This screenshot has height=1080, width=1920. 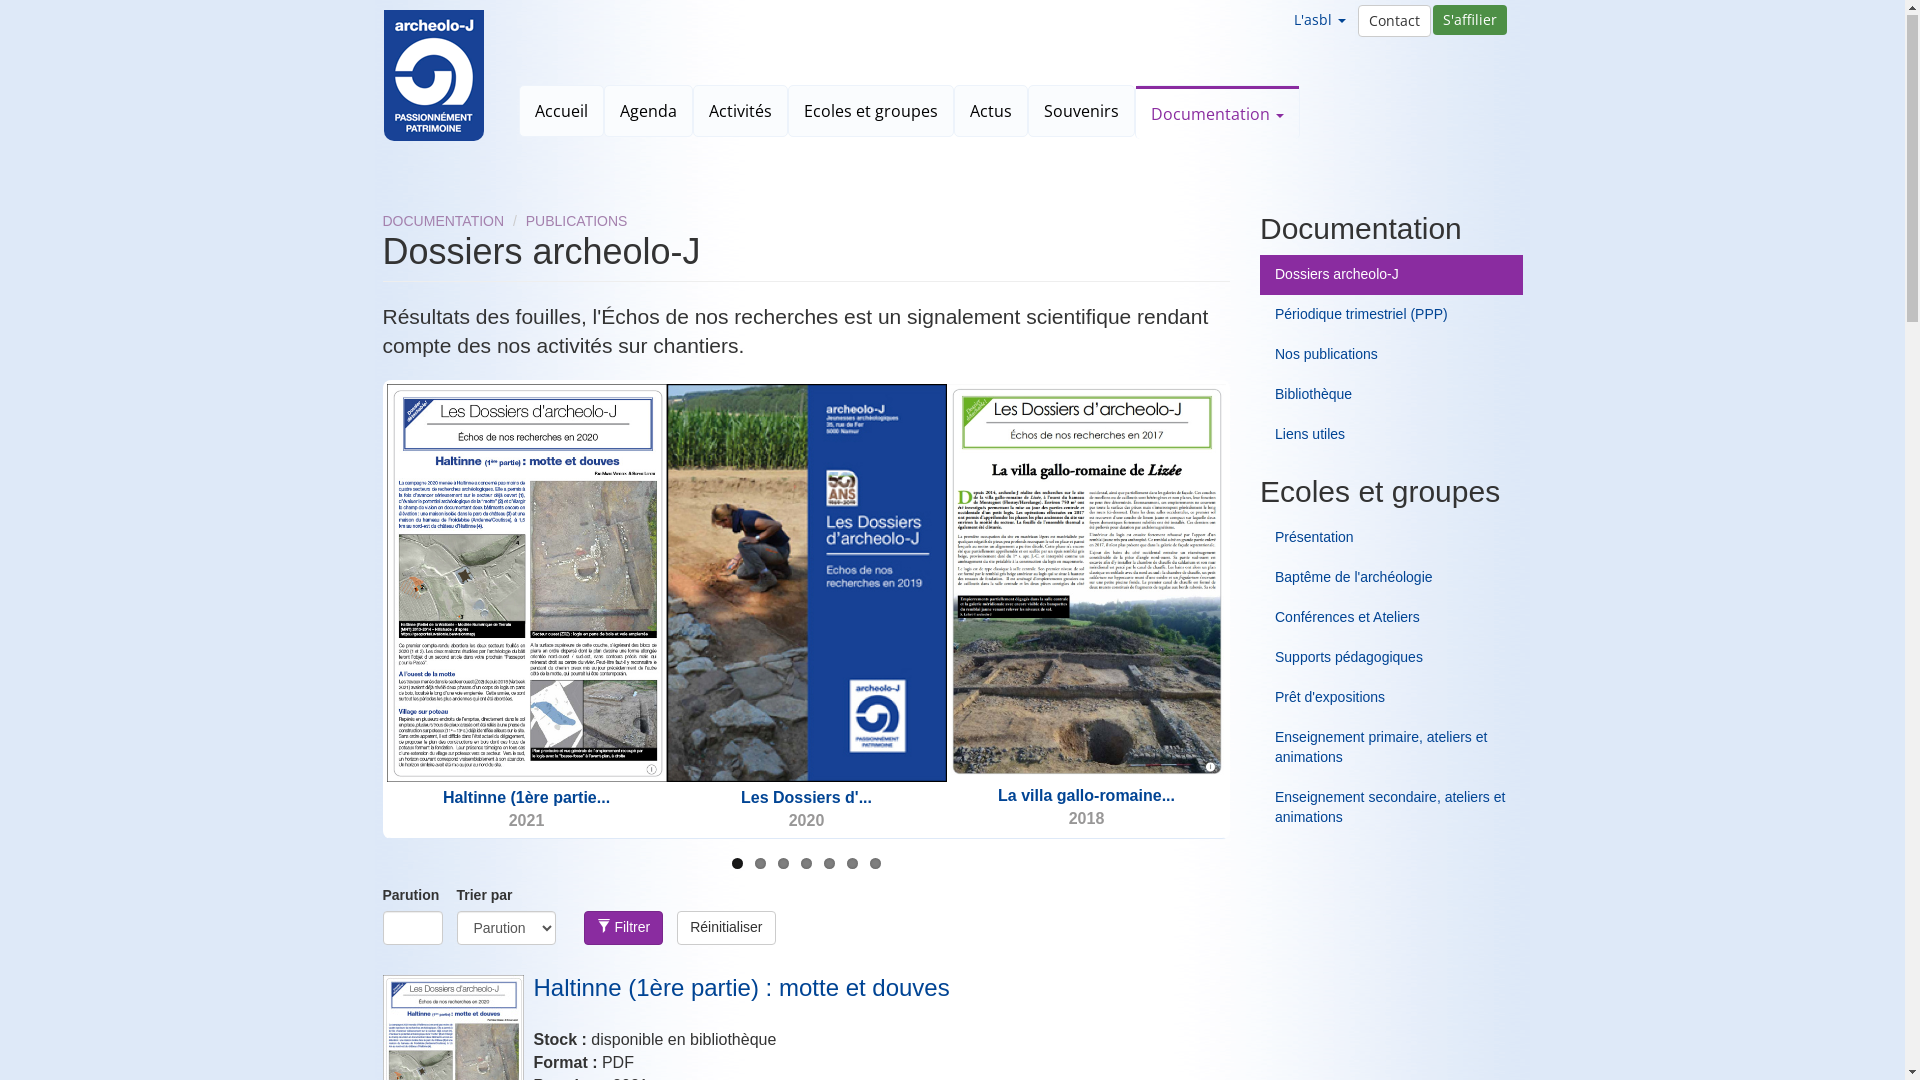 I want to click on 2, so click(x=760, y=864).